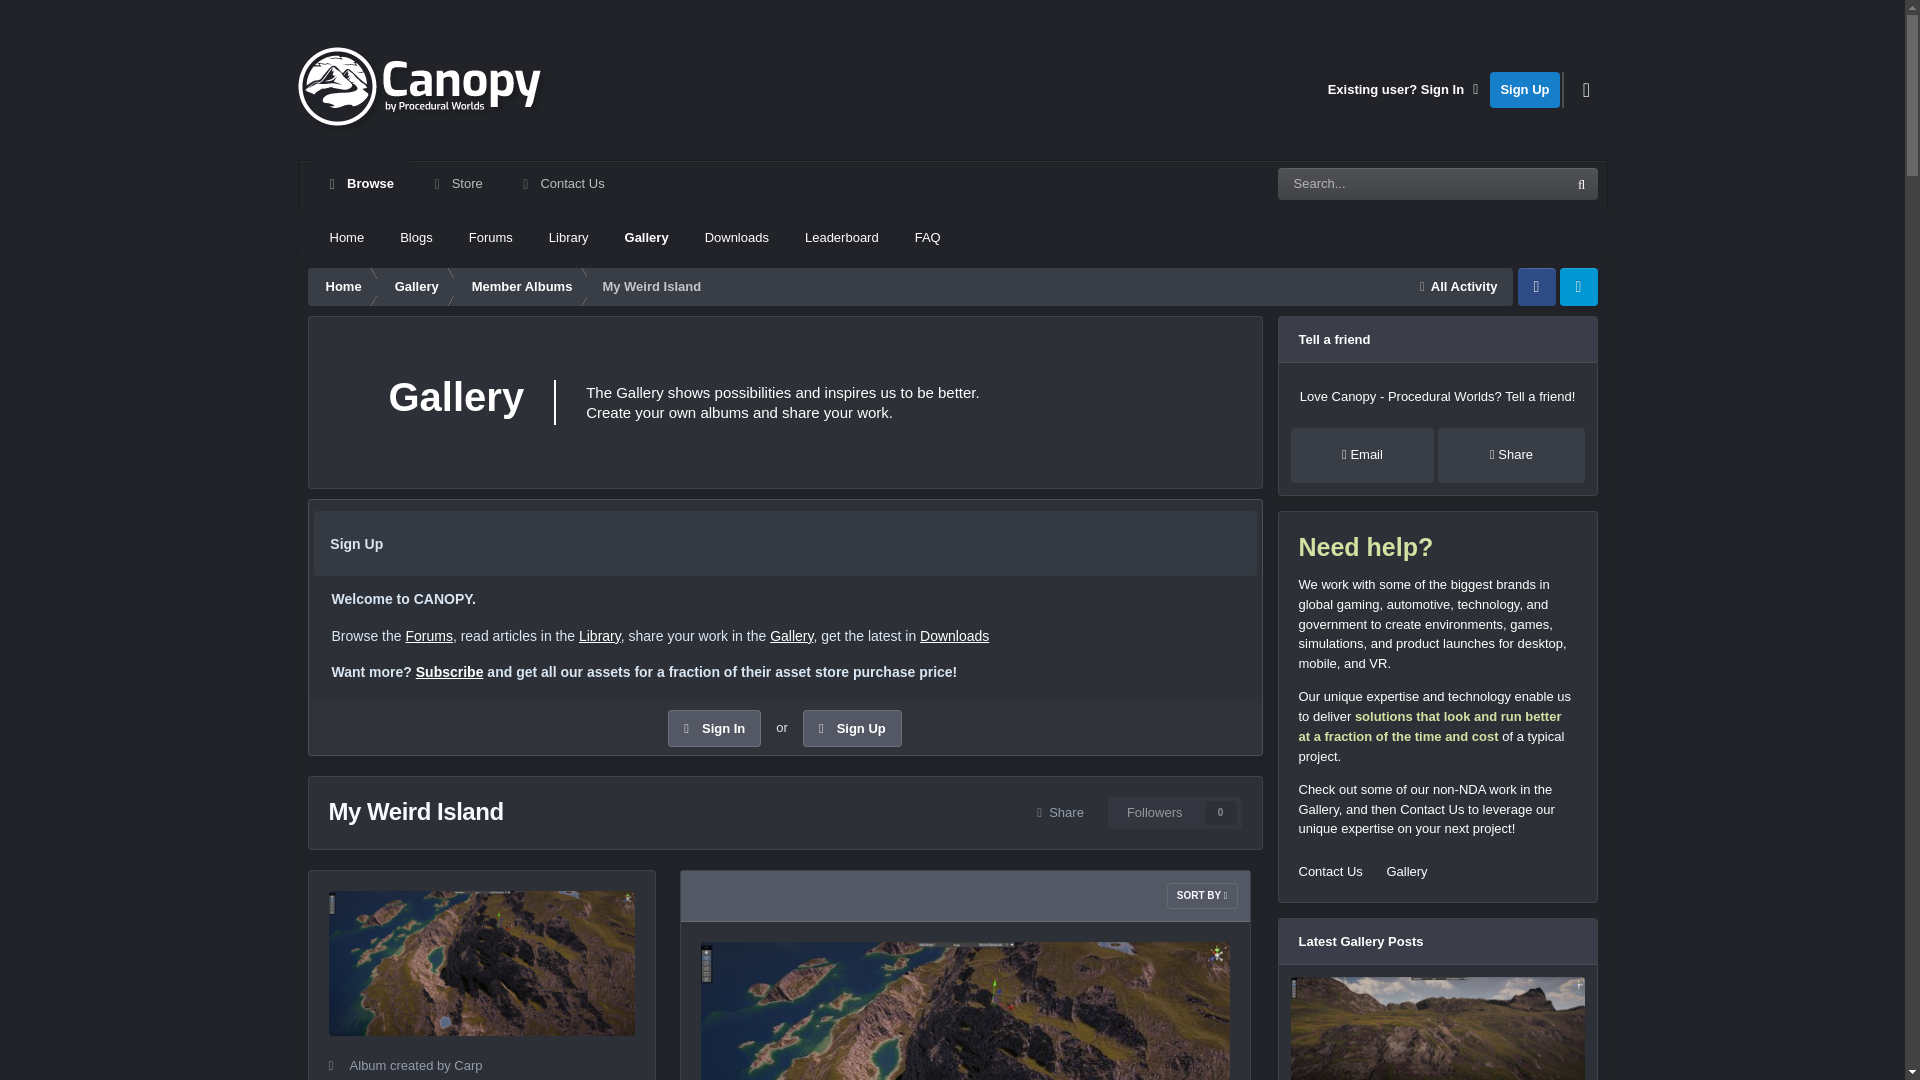 The image size is (1920, 1080). I want to click on Home, so click(346, 238).